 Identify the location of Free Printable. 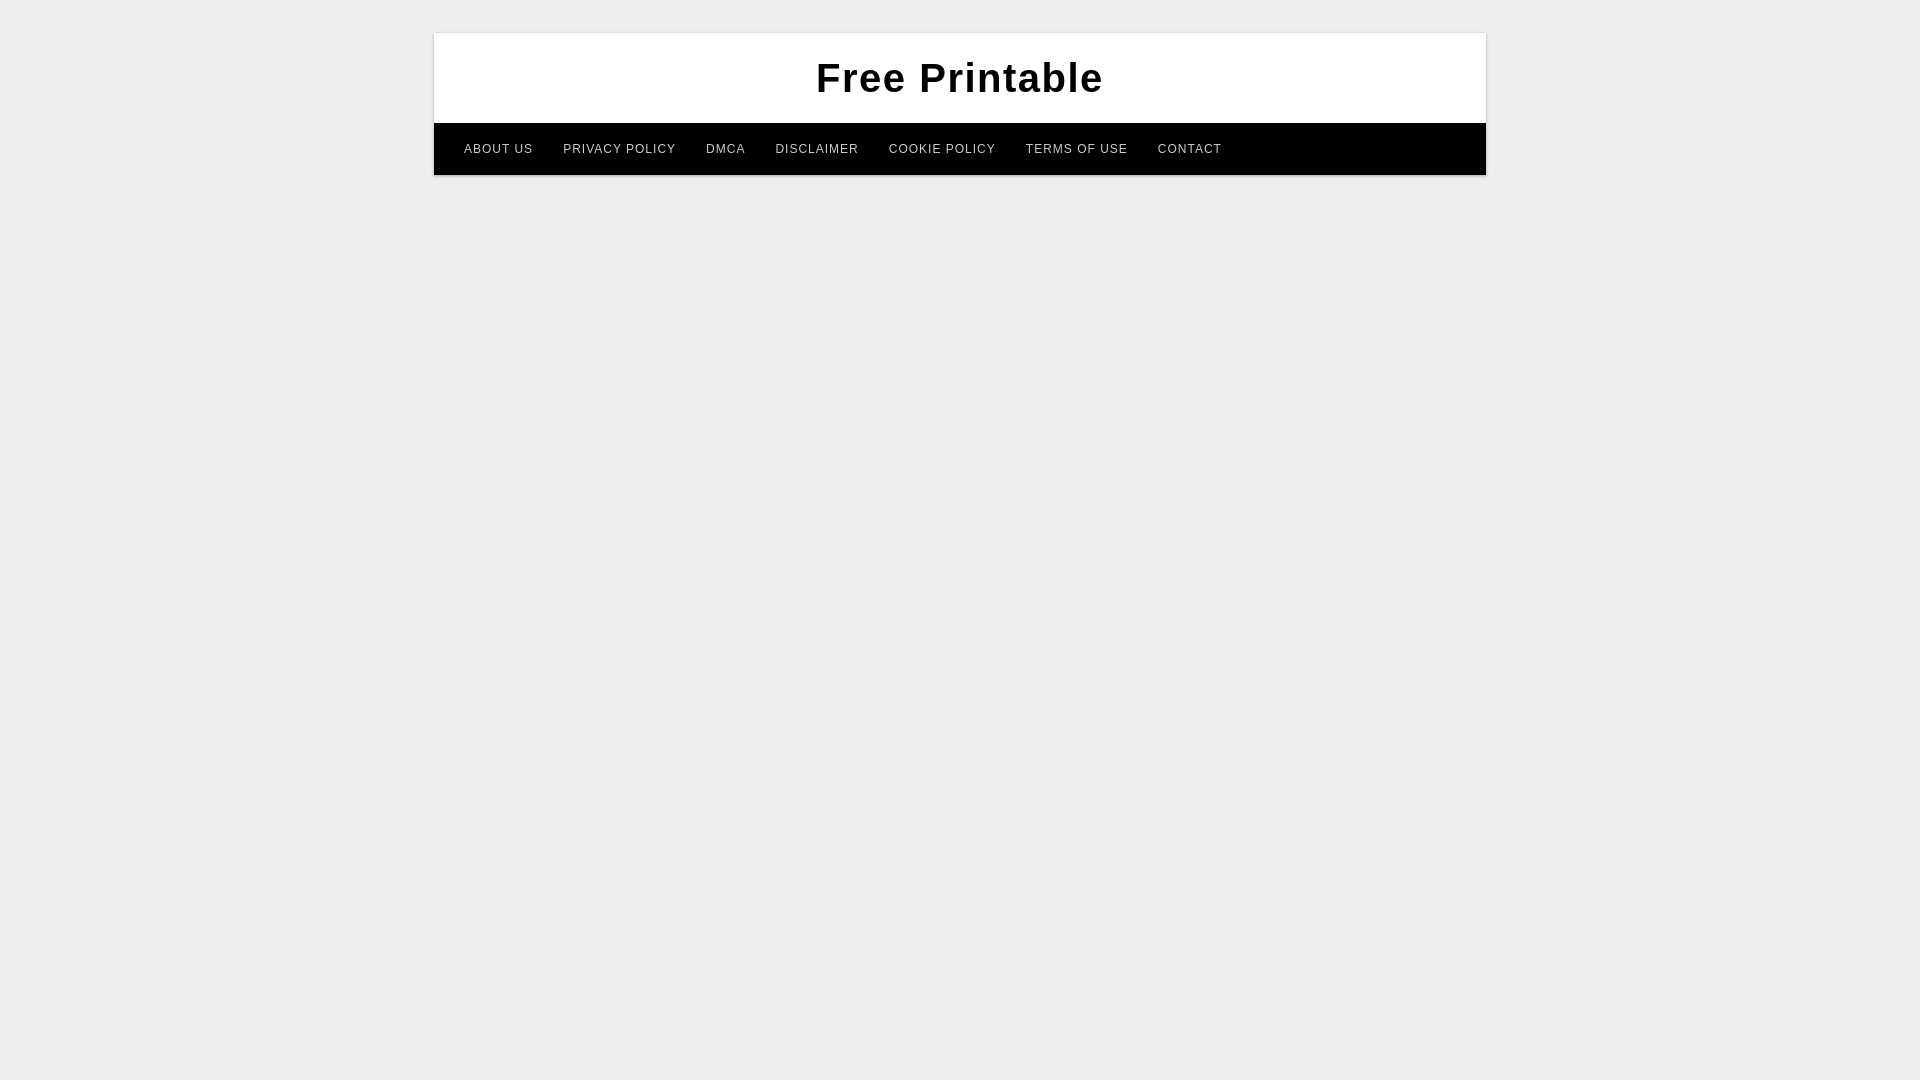
(960, 78).